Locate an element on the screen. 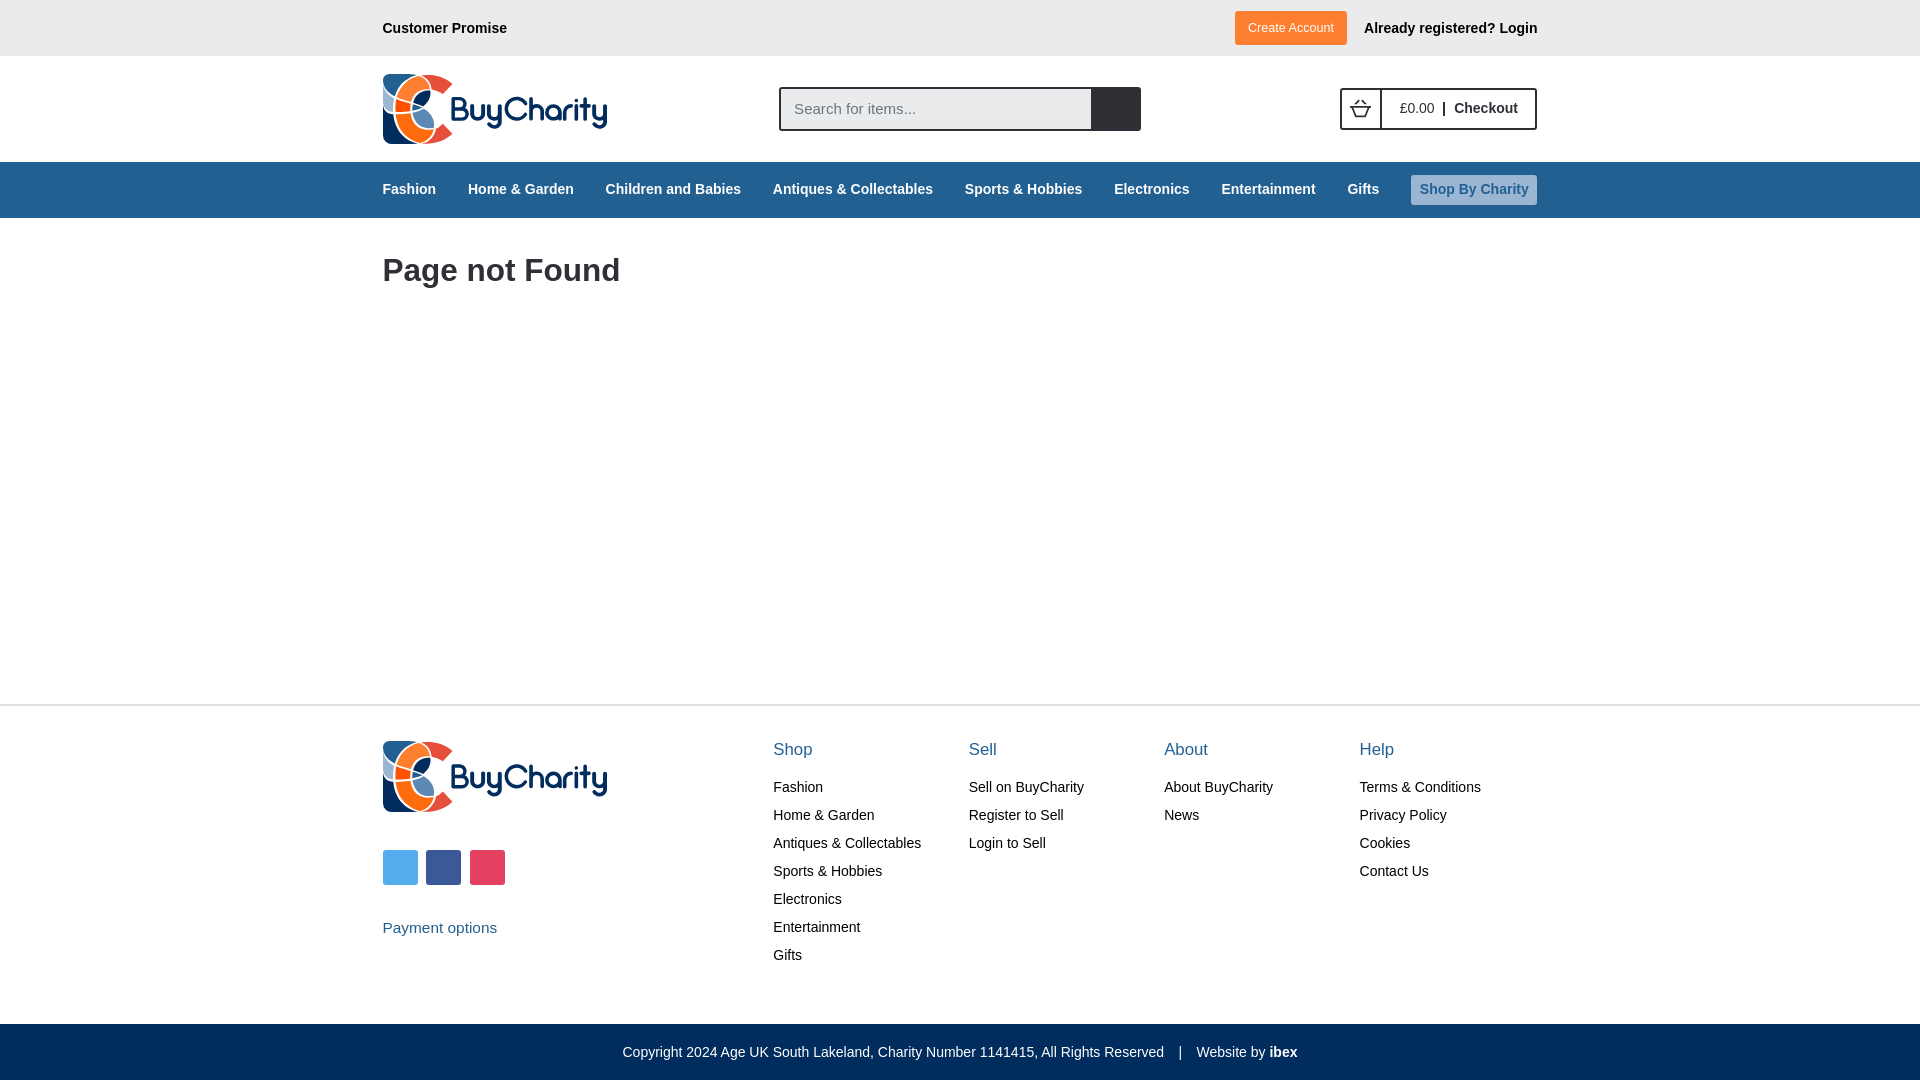  Electronics is located at coordinates (1152, 189).